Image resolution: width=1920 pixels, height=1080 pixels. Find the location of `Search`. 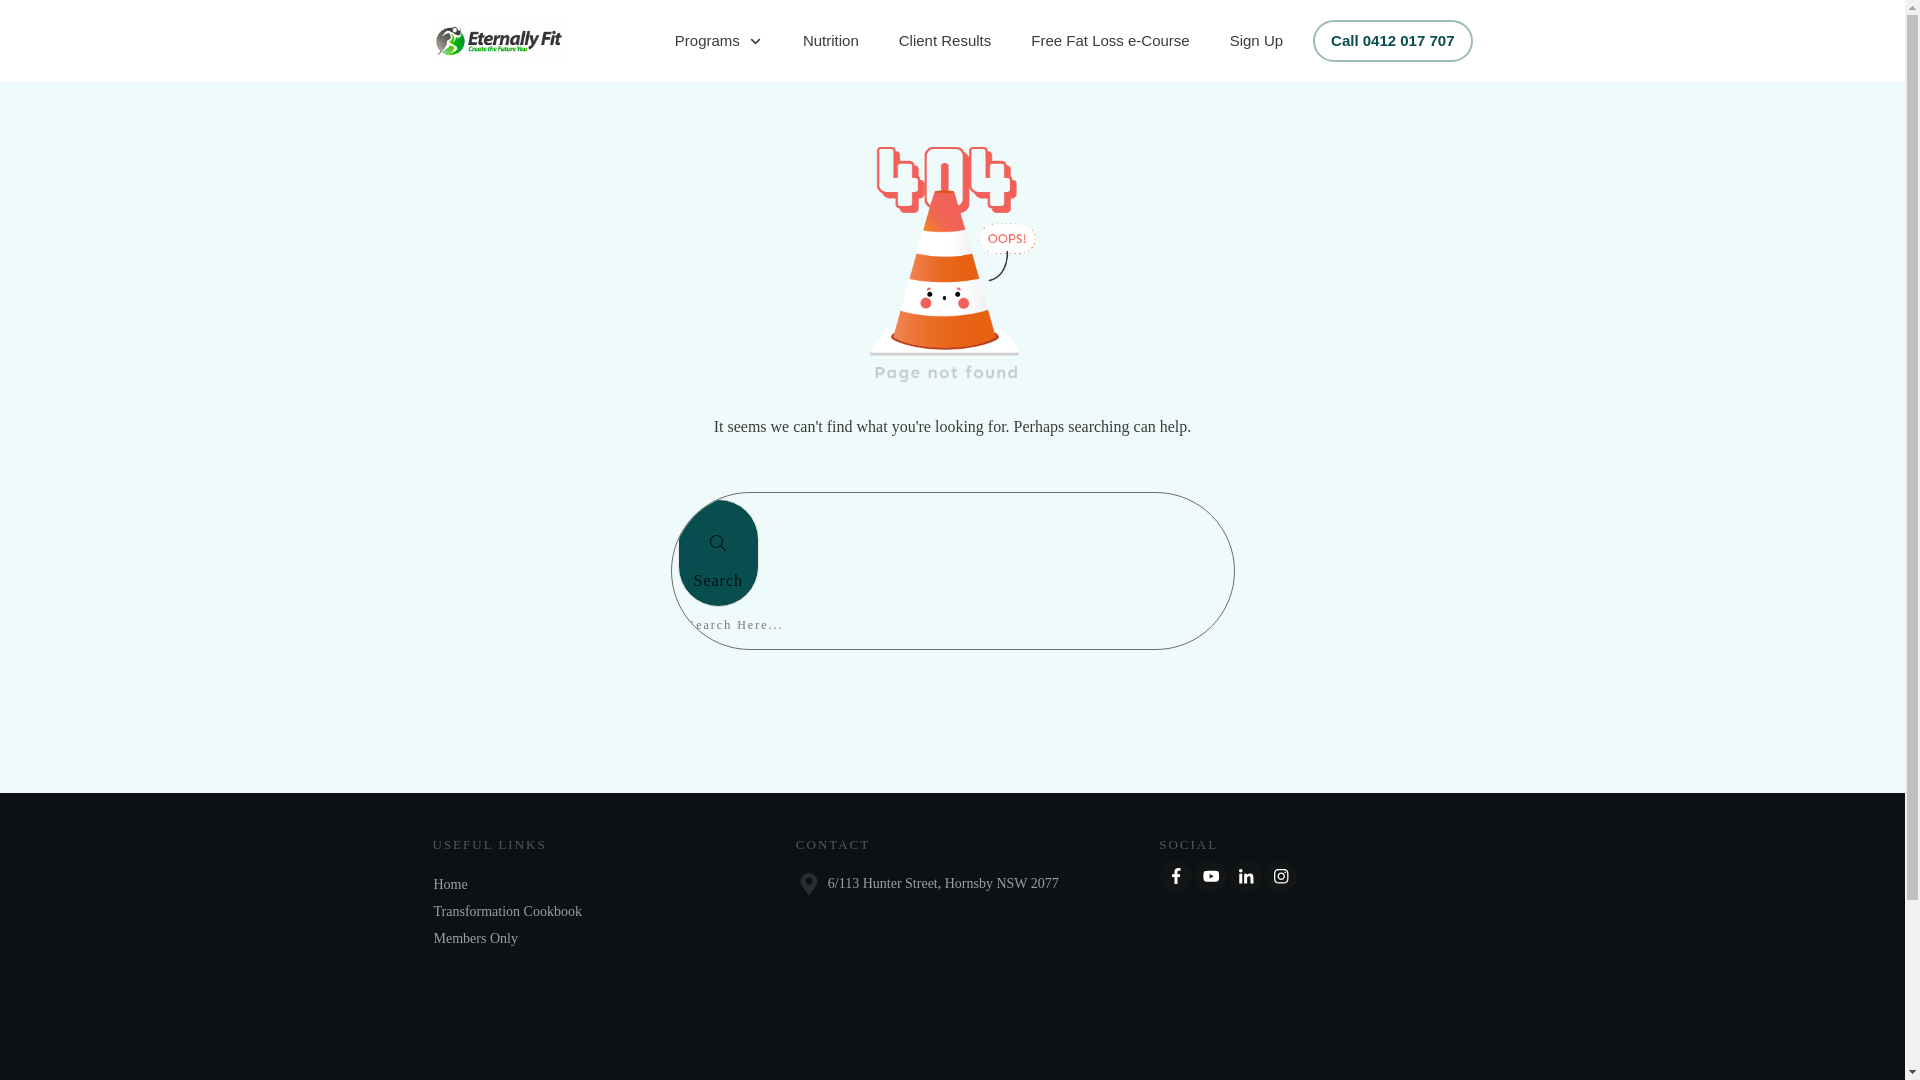

Search is located at coordinates (719, 553).